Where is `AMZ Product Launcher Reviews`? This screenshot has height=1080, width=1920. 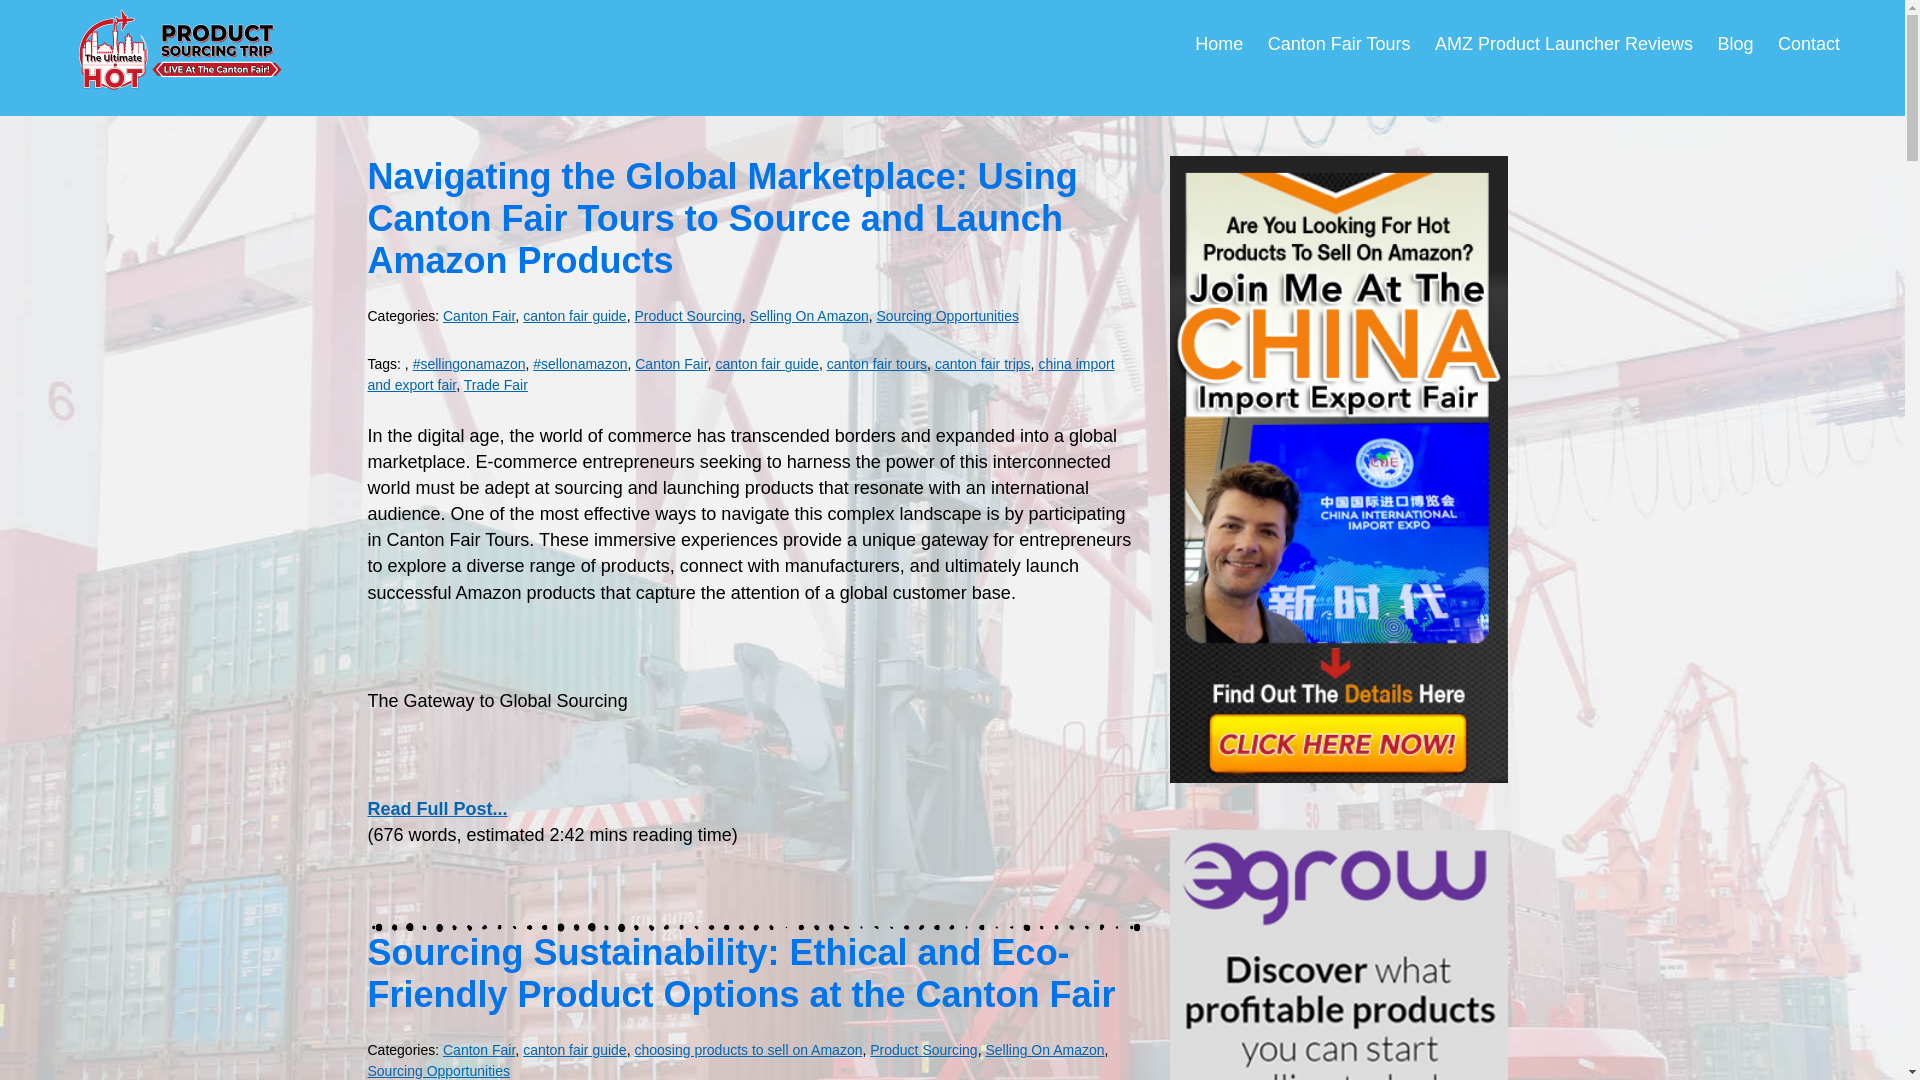
AMZ Product Launcher Reviews is located at coordinates (1564, 44).